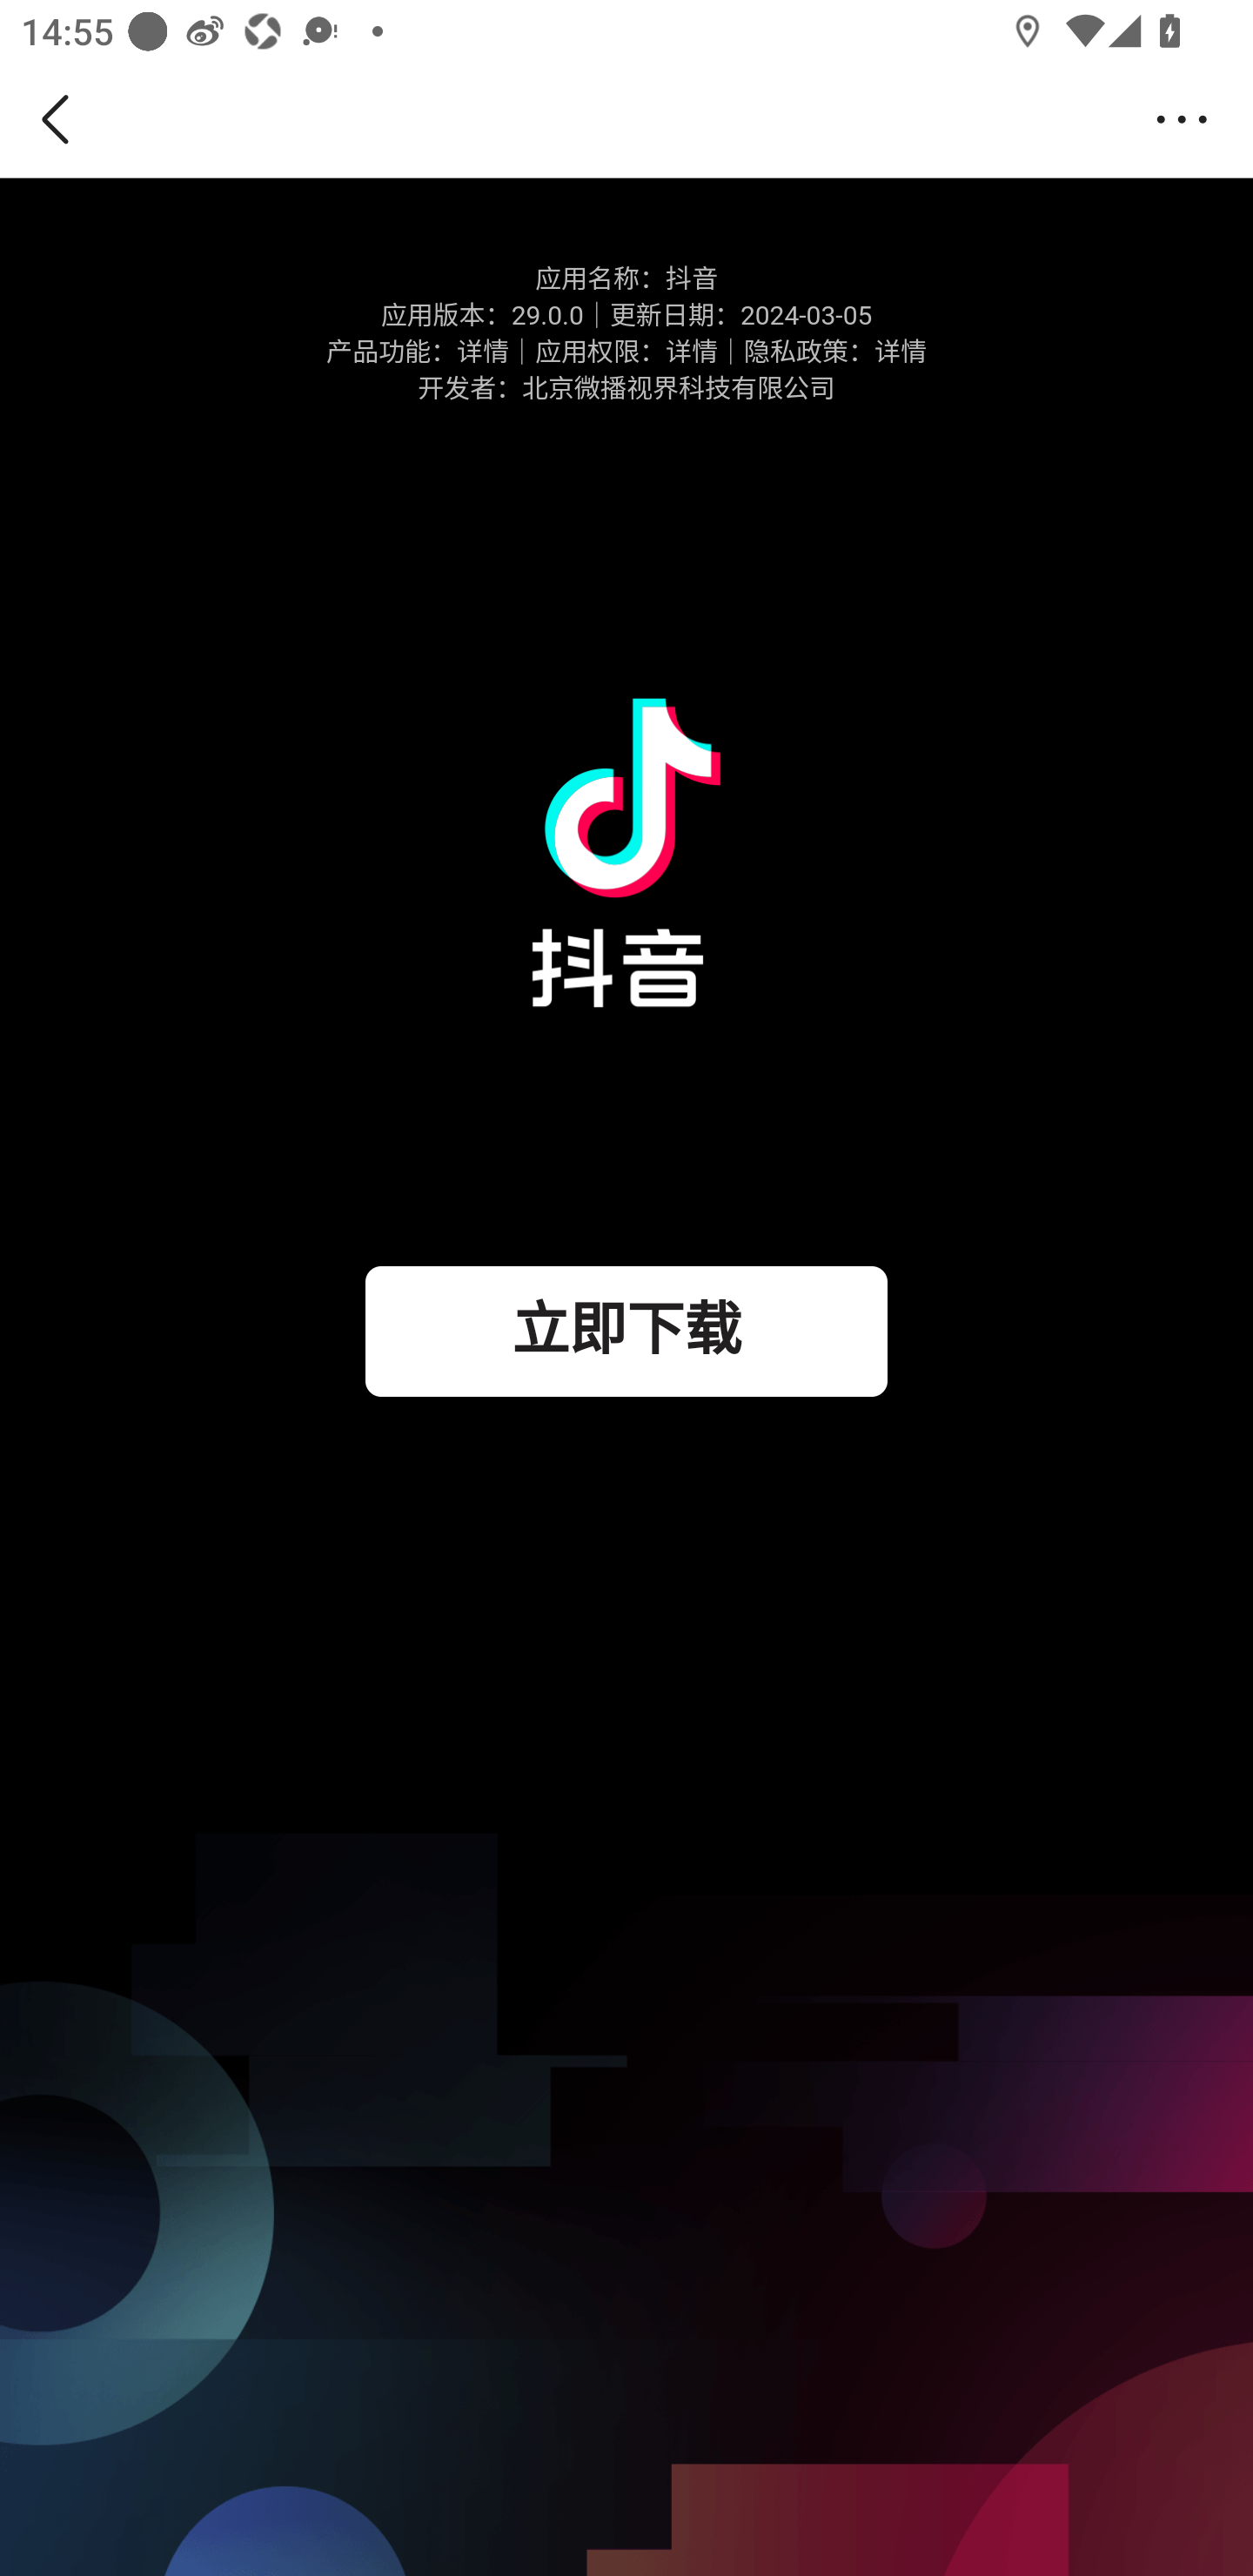  I want to click on 返回，按钮, so click(61, 120).